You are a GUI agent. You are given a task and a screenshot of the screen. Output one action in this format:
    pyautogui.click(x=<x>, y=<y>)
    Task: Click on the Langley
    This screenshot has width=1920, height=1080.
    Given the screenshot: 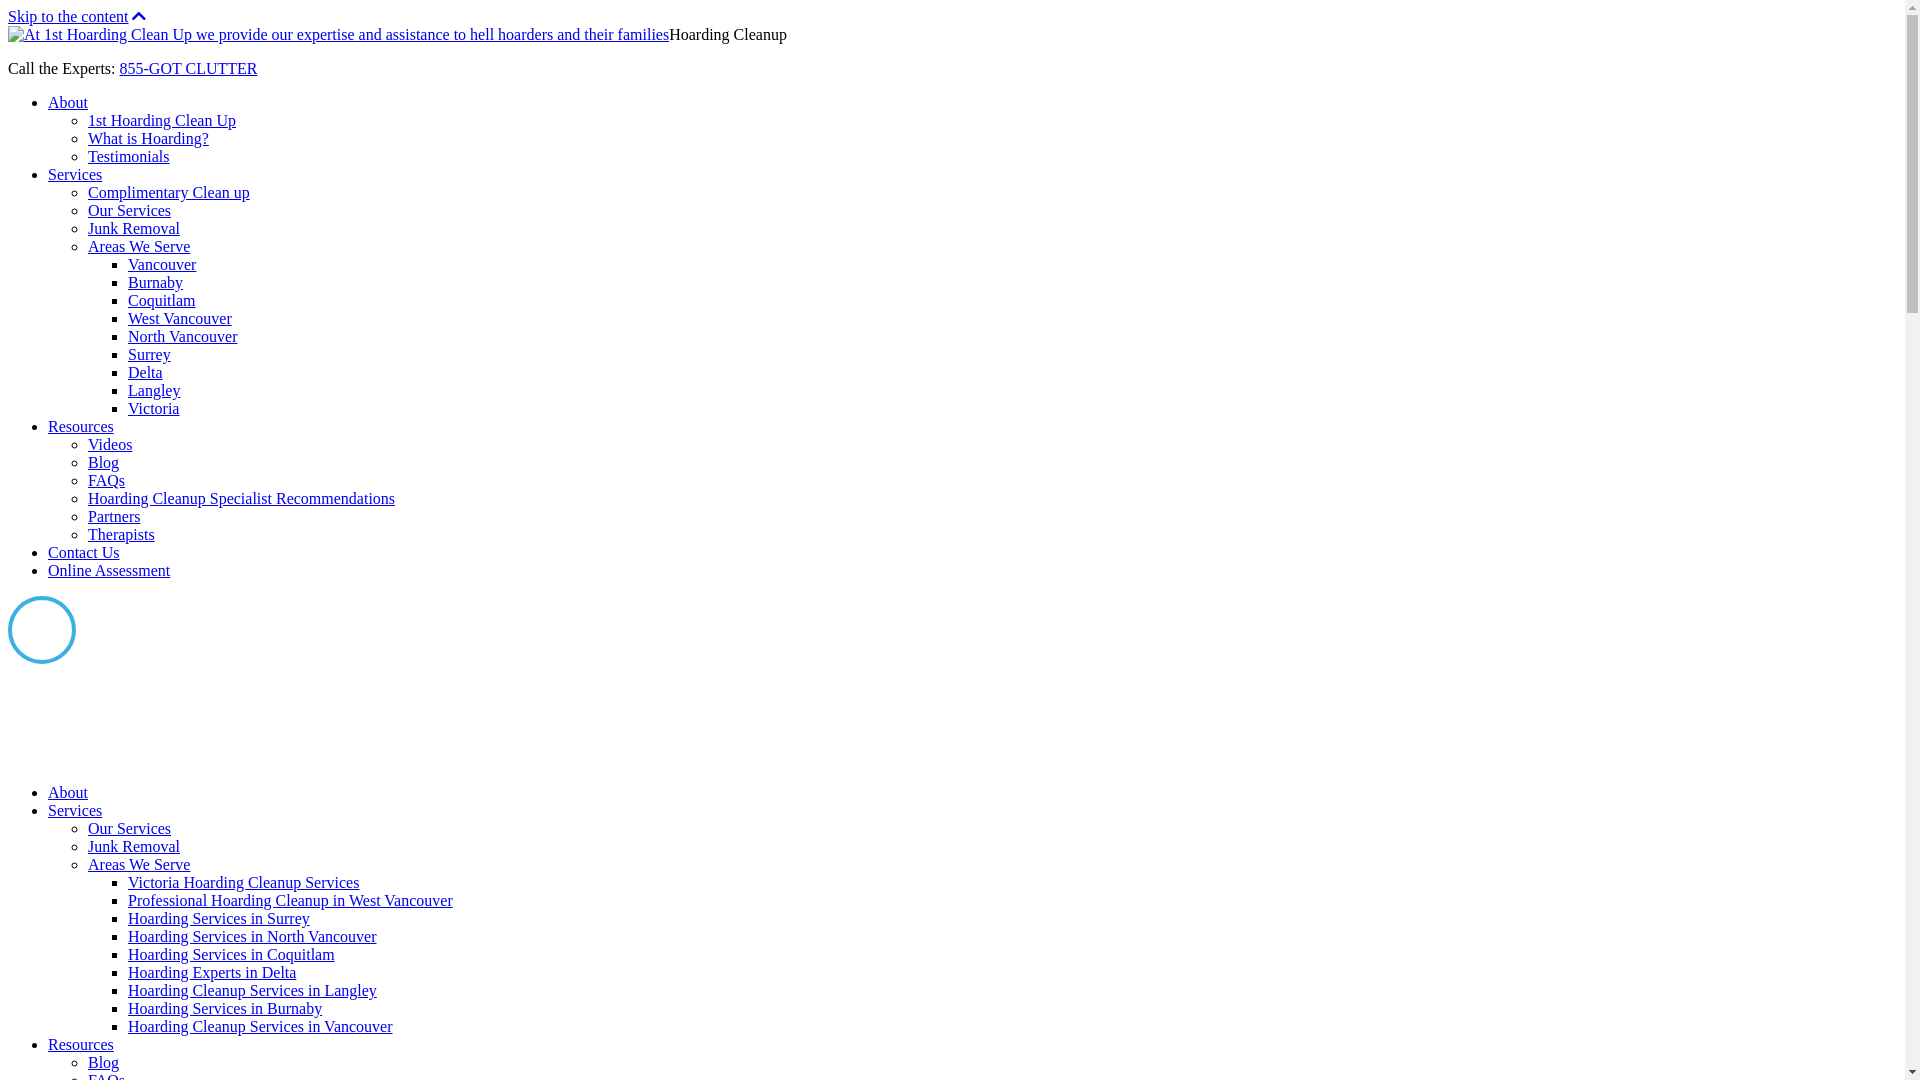 What is the action you would take?
    pyautogui.click(x=154, y=390)
    